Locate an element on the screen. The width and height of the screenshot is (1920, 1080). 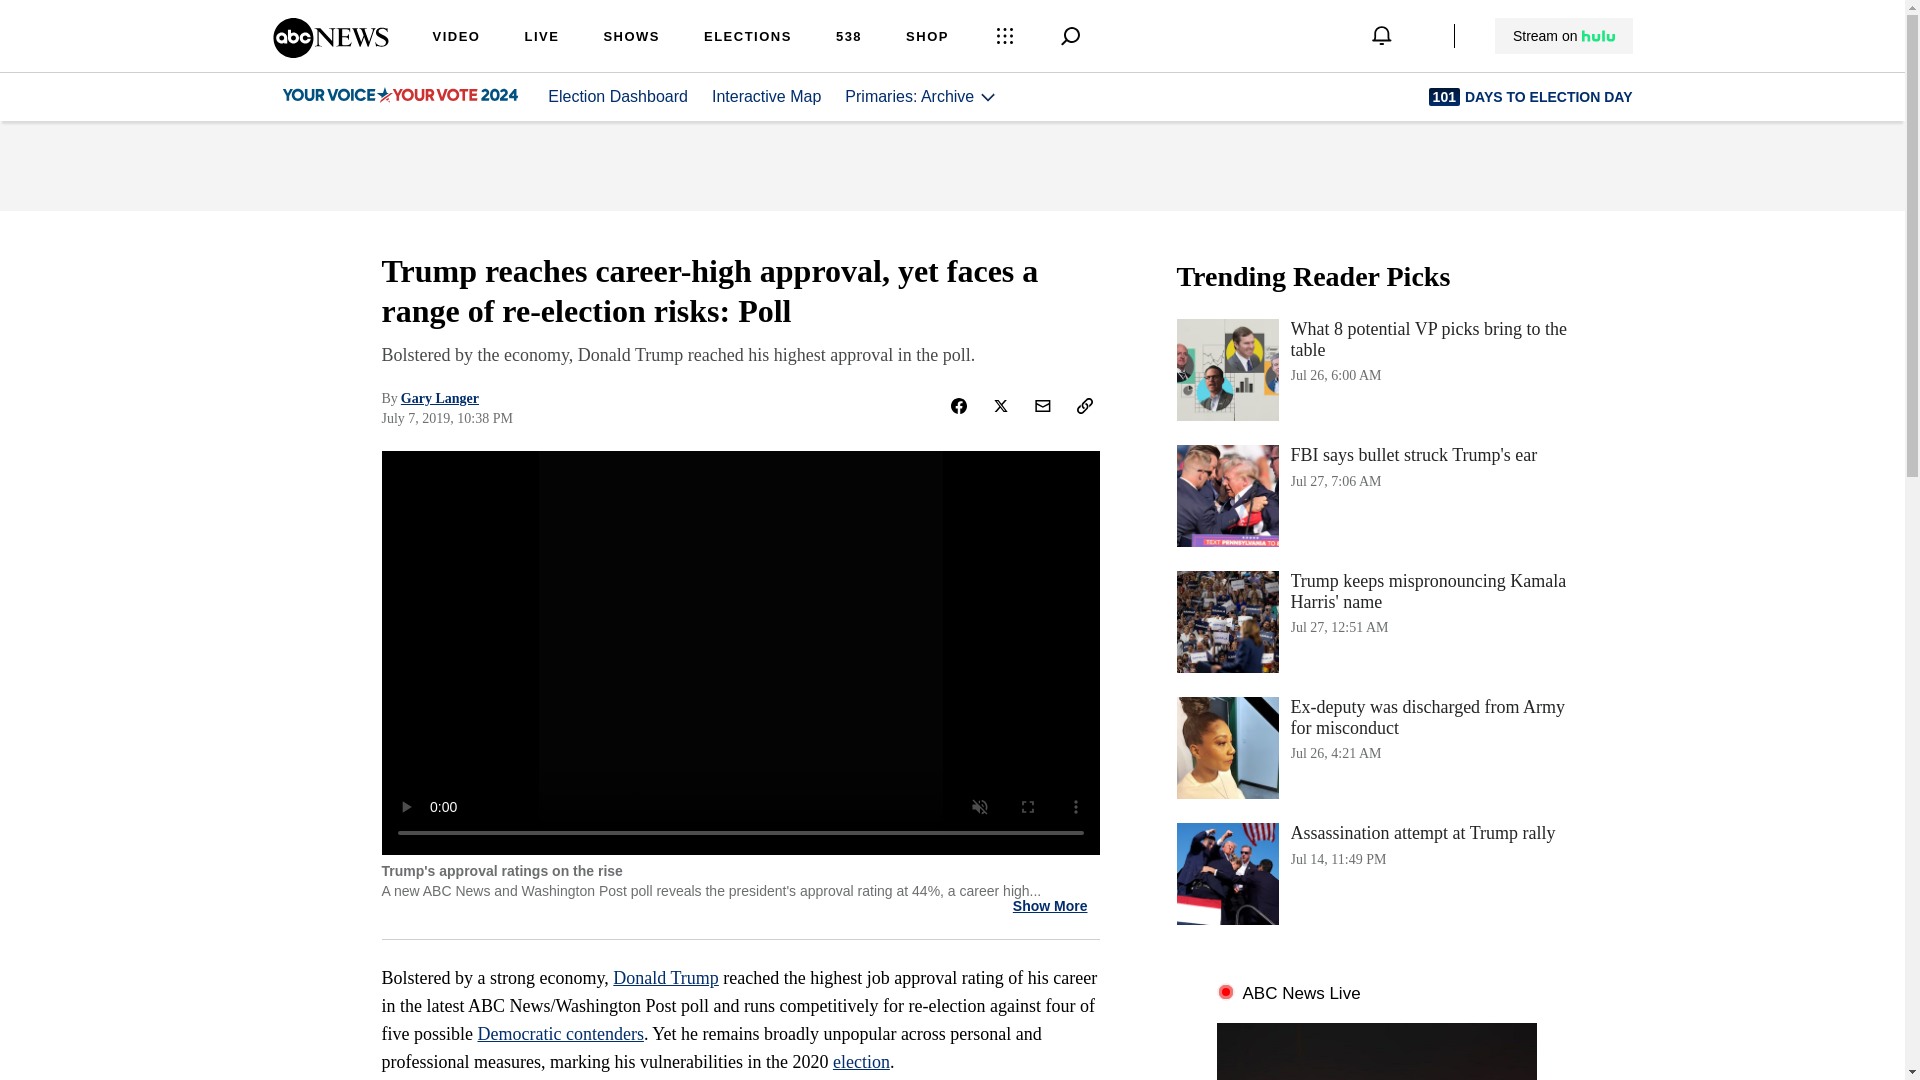
Gary Langer is located at coordinates (456, 38).